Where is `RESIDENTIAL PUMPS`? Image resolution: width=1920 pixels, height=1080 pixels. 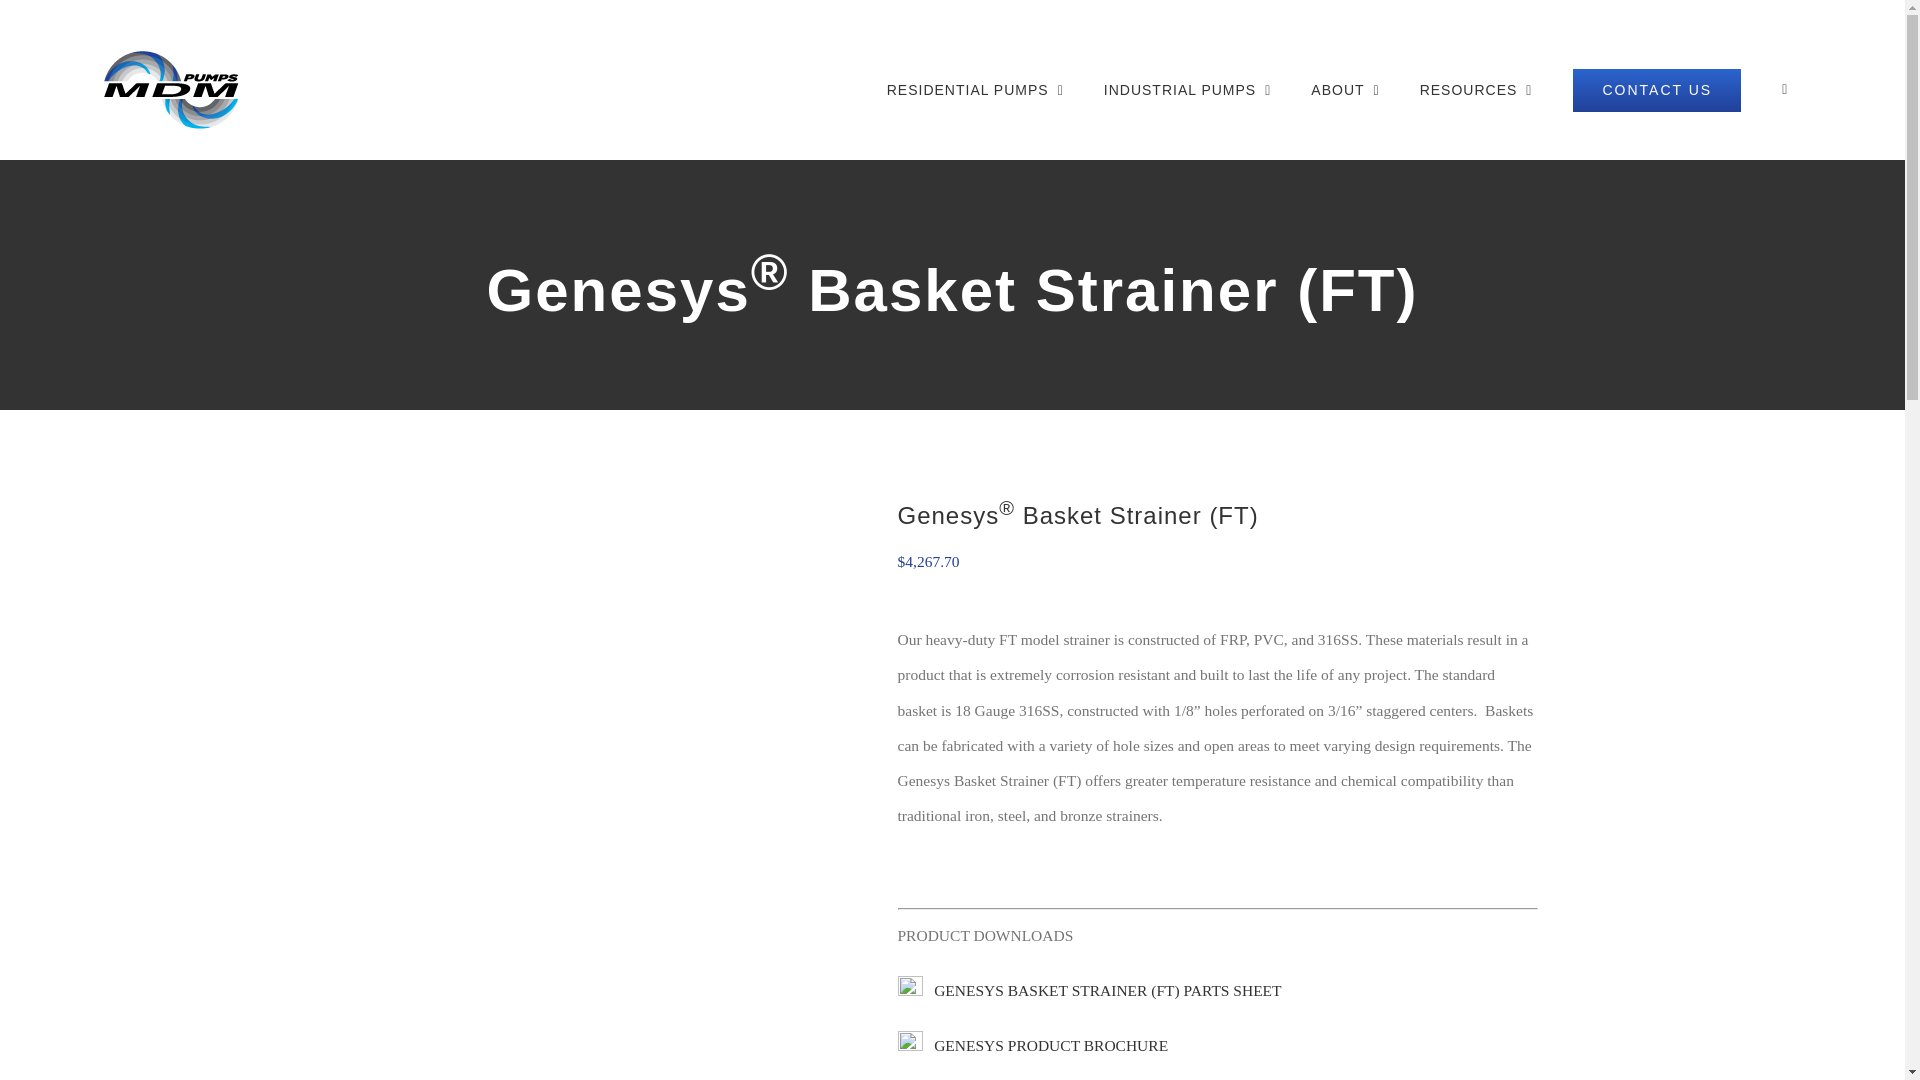
RESIDENTIAL PUMPS is located at coordinates (975, 90).